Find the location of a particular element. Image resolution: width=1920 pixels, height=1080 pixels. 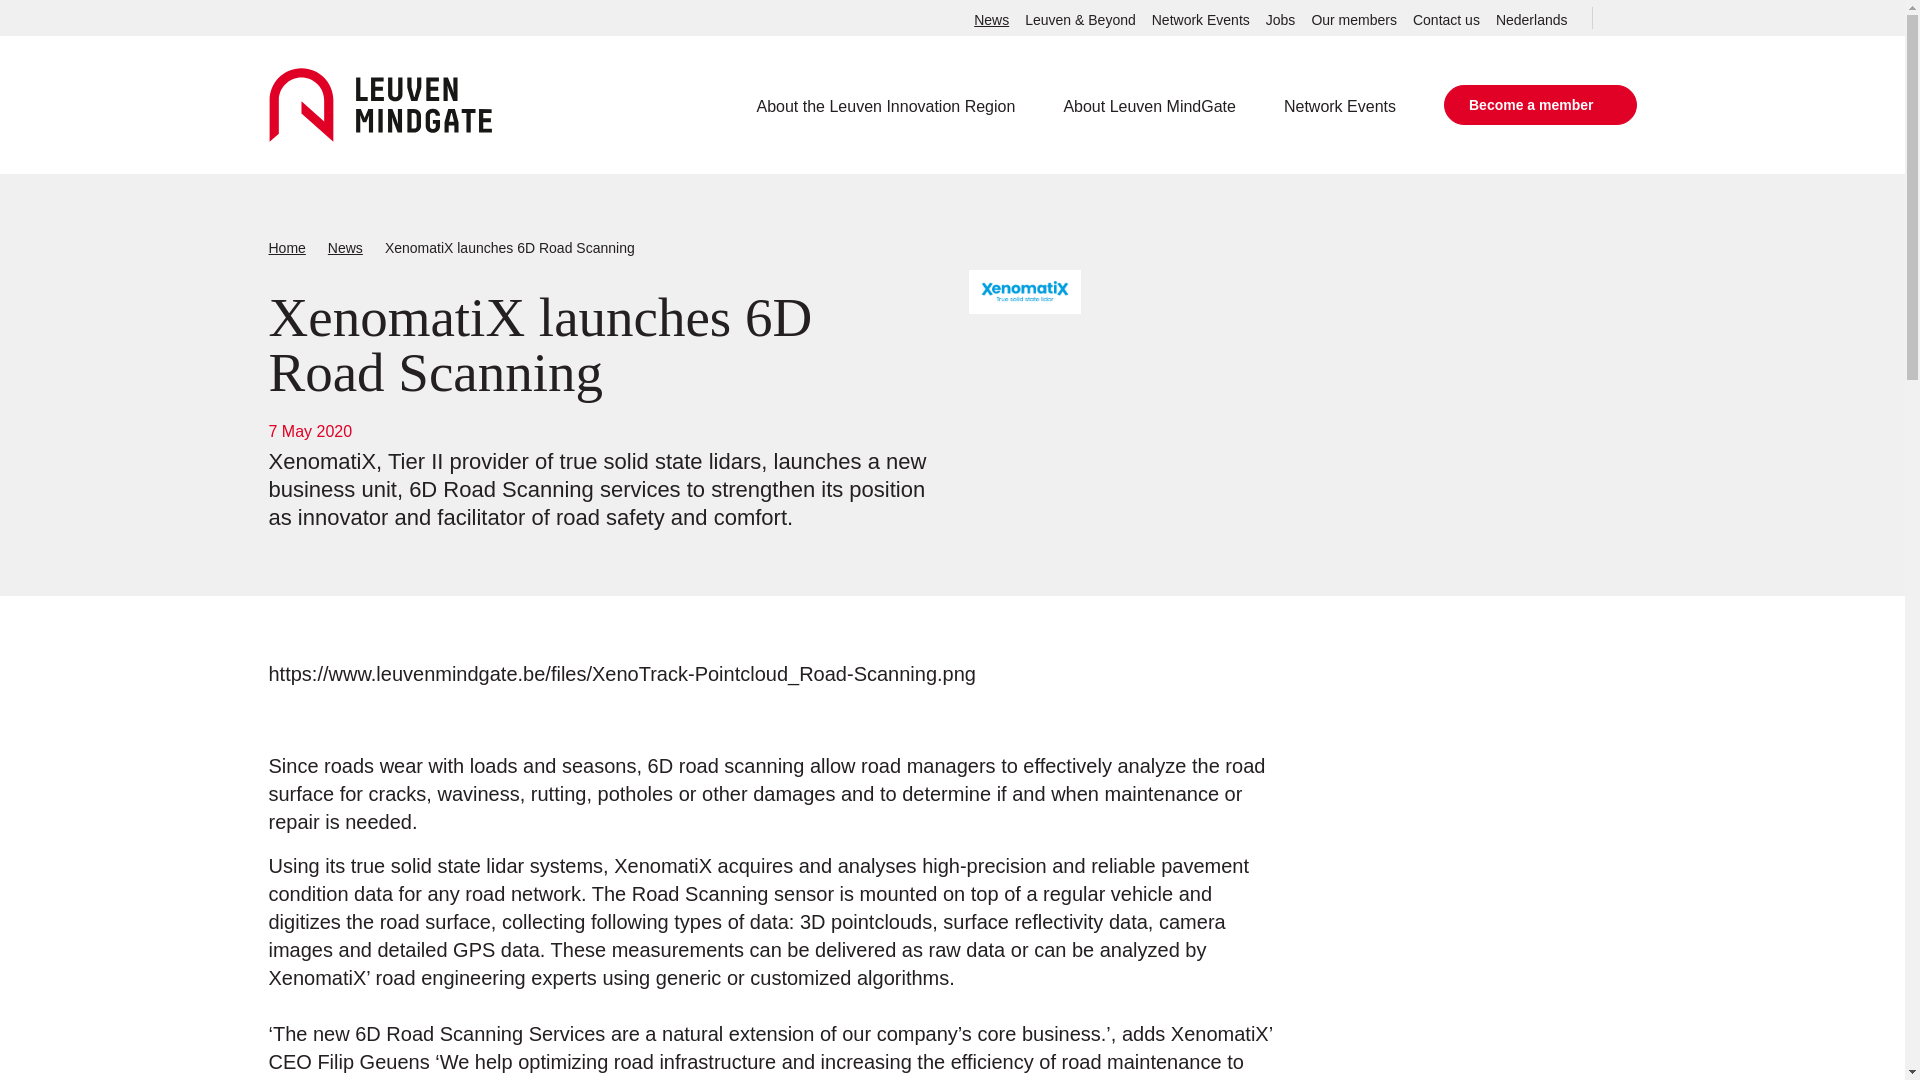

Become a member is located at coordinates (1540, 105).